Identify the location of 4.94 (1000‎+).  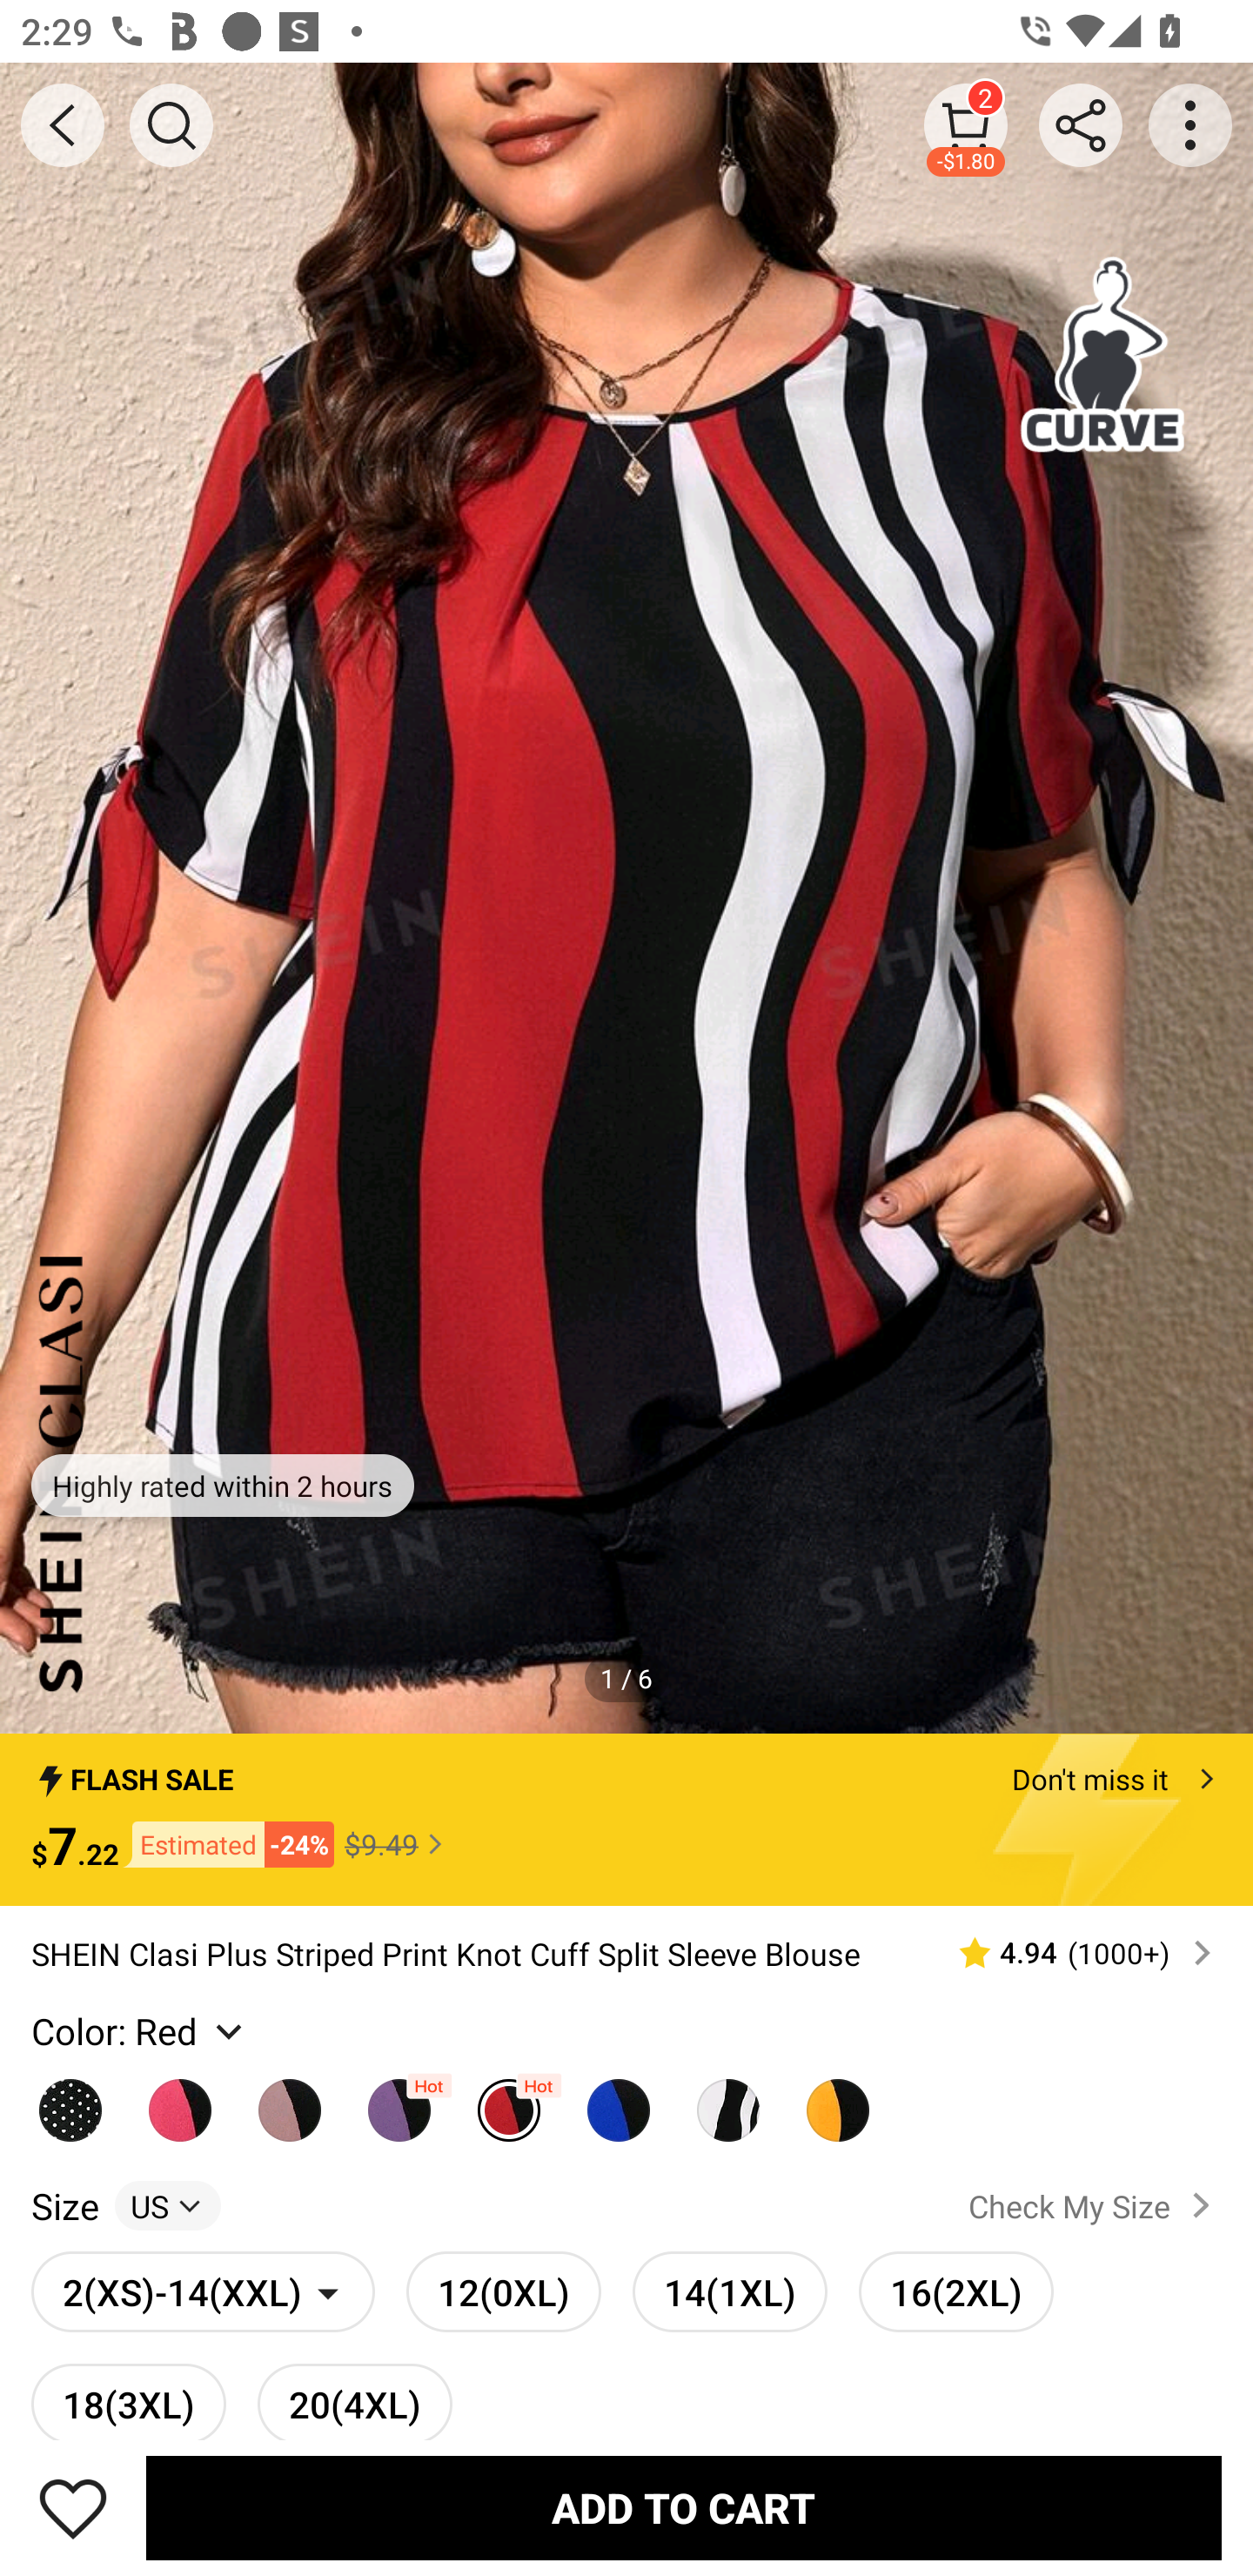
(1073, 1953).